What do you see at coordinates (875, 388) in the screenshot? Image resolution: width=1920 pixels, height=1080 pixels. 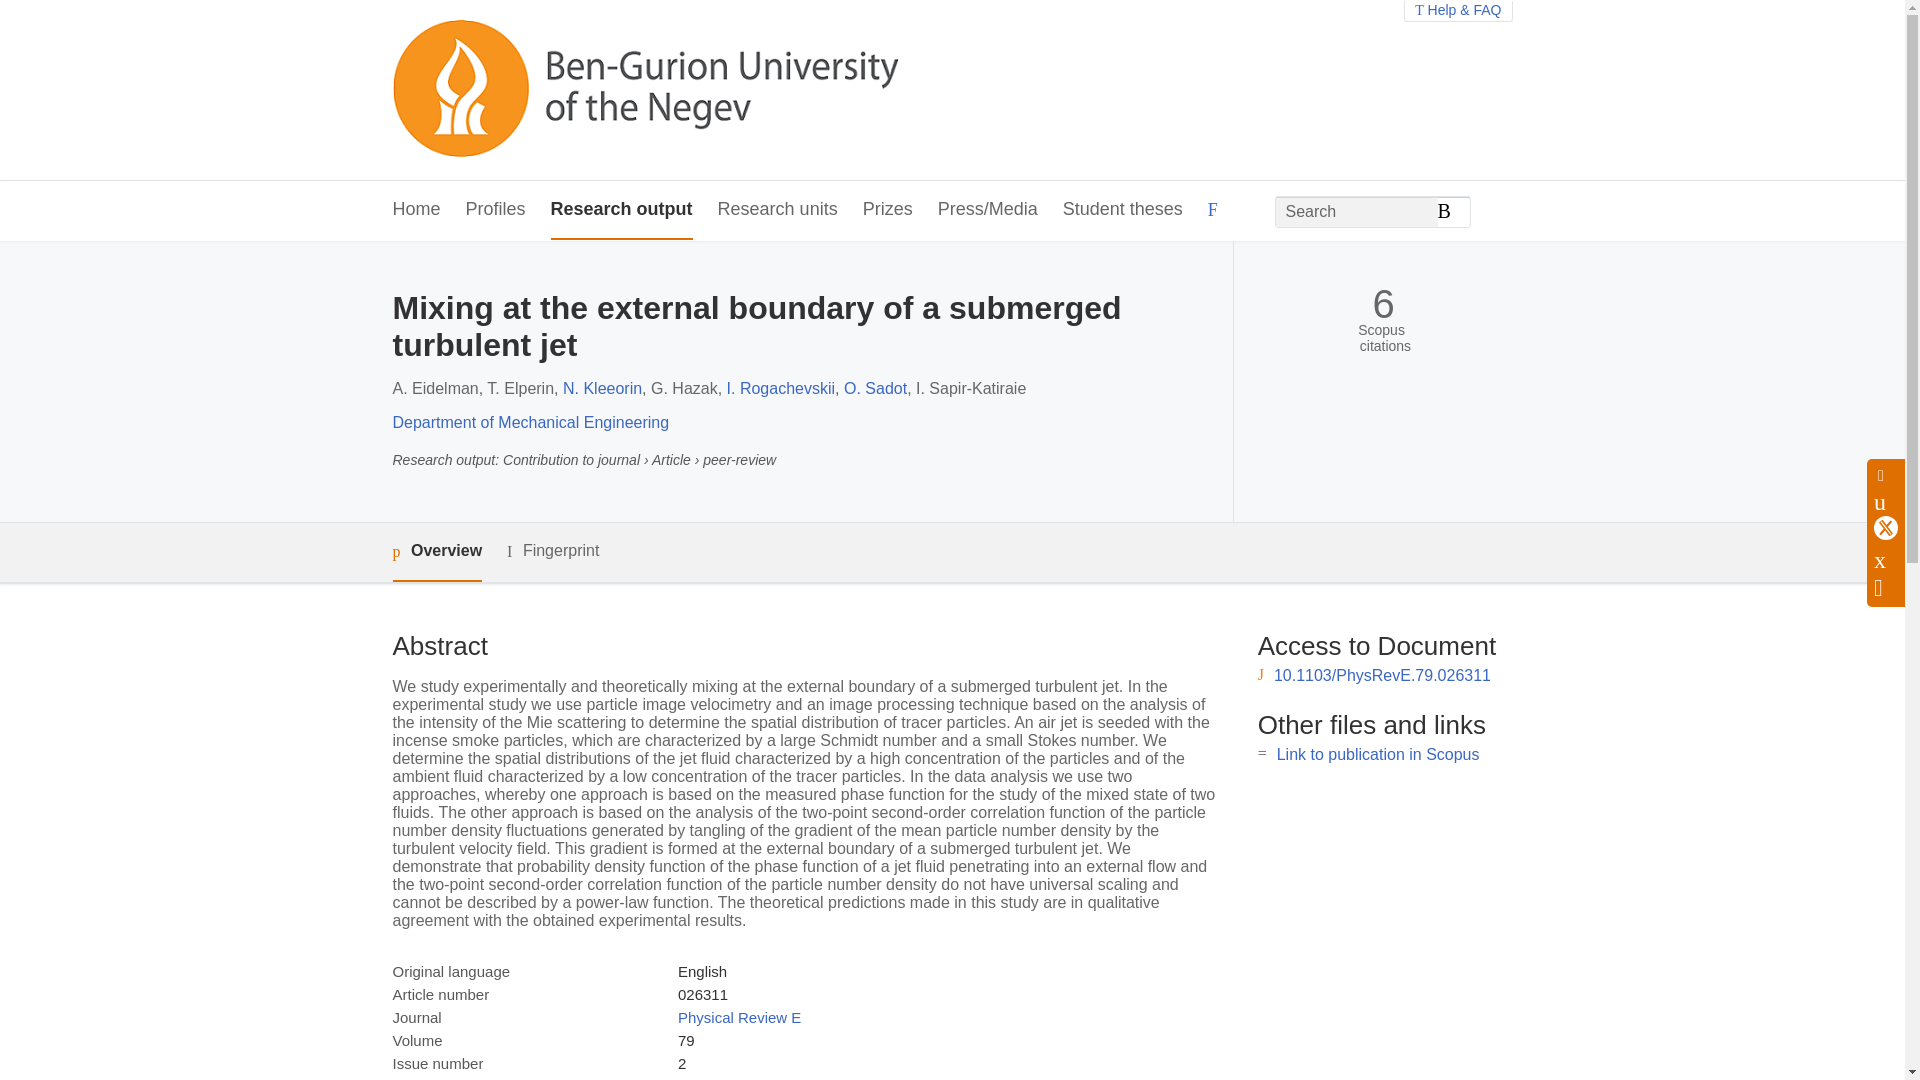 I see `O. Sadot` at bounding box center [875, 388].